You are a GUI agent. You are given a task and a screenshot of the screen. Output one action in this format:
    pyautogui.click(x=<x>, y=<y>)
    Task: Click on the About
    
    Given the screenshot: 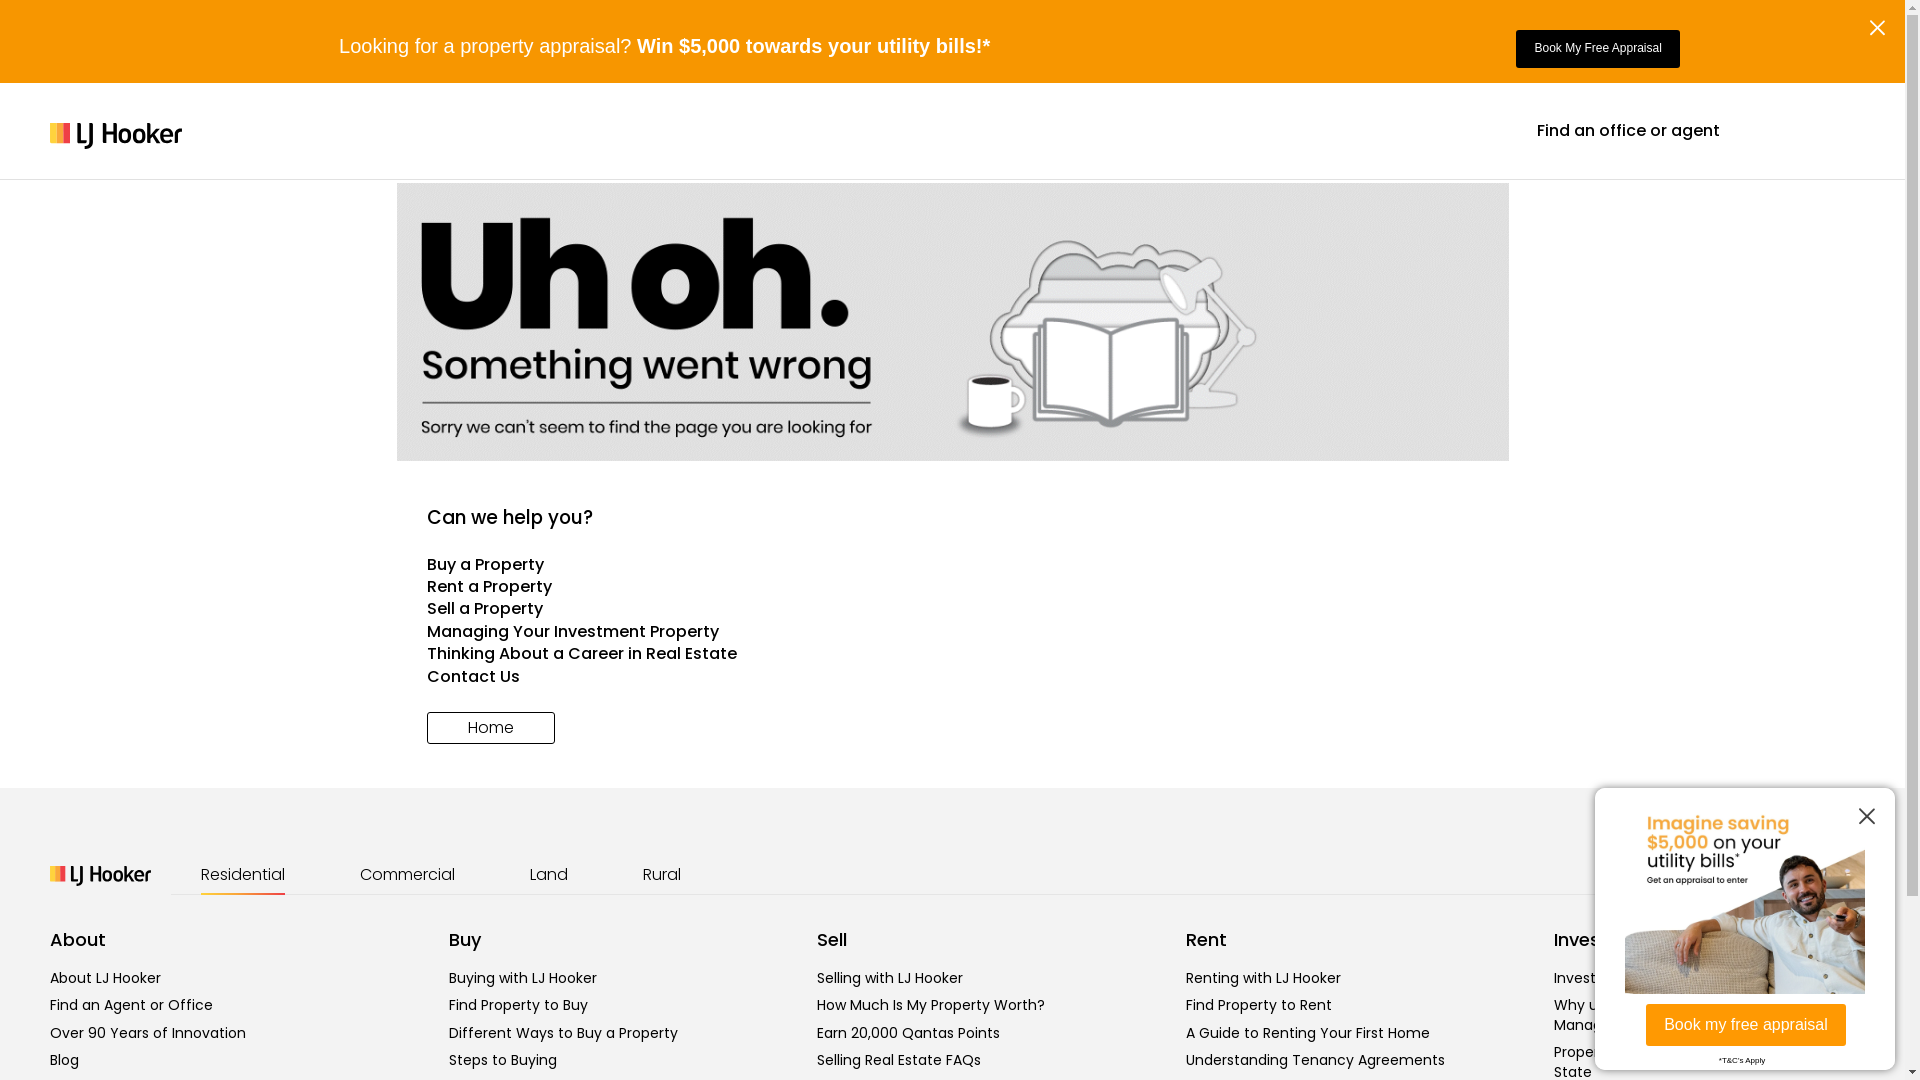 What is the action you would take?
    pyautogui.click(x=78, y=940)
    